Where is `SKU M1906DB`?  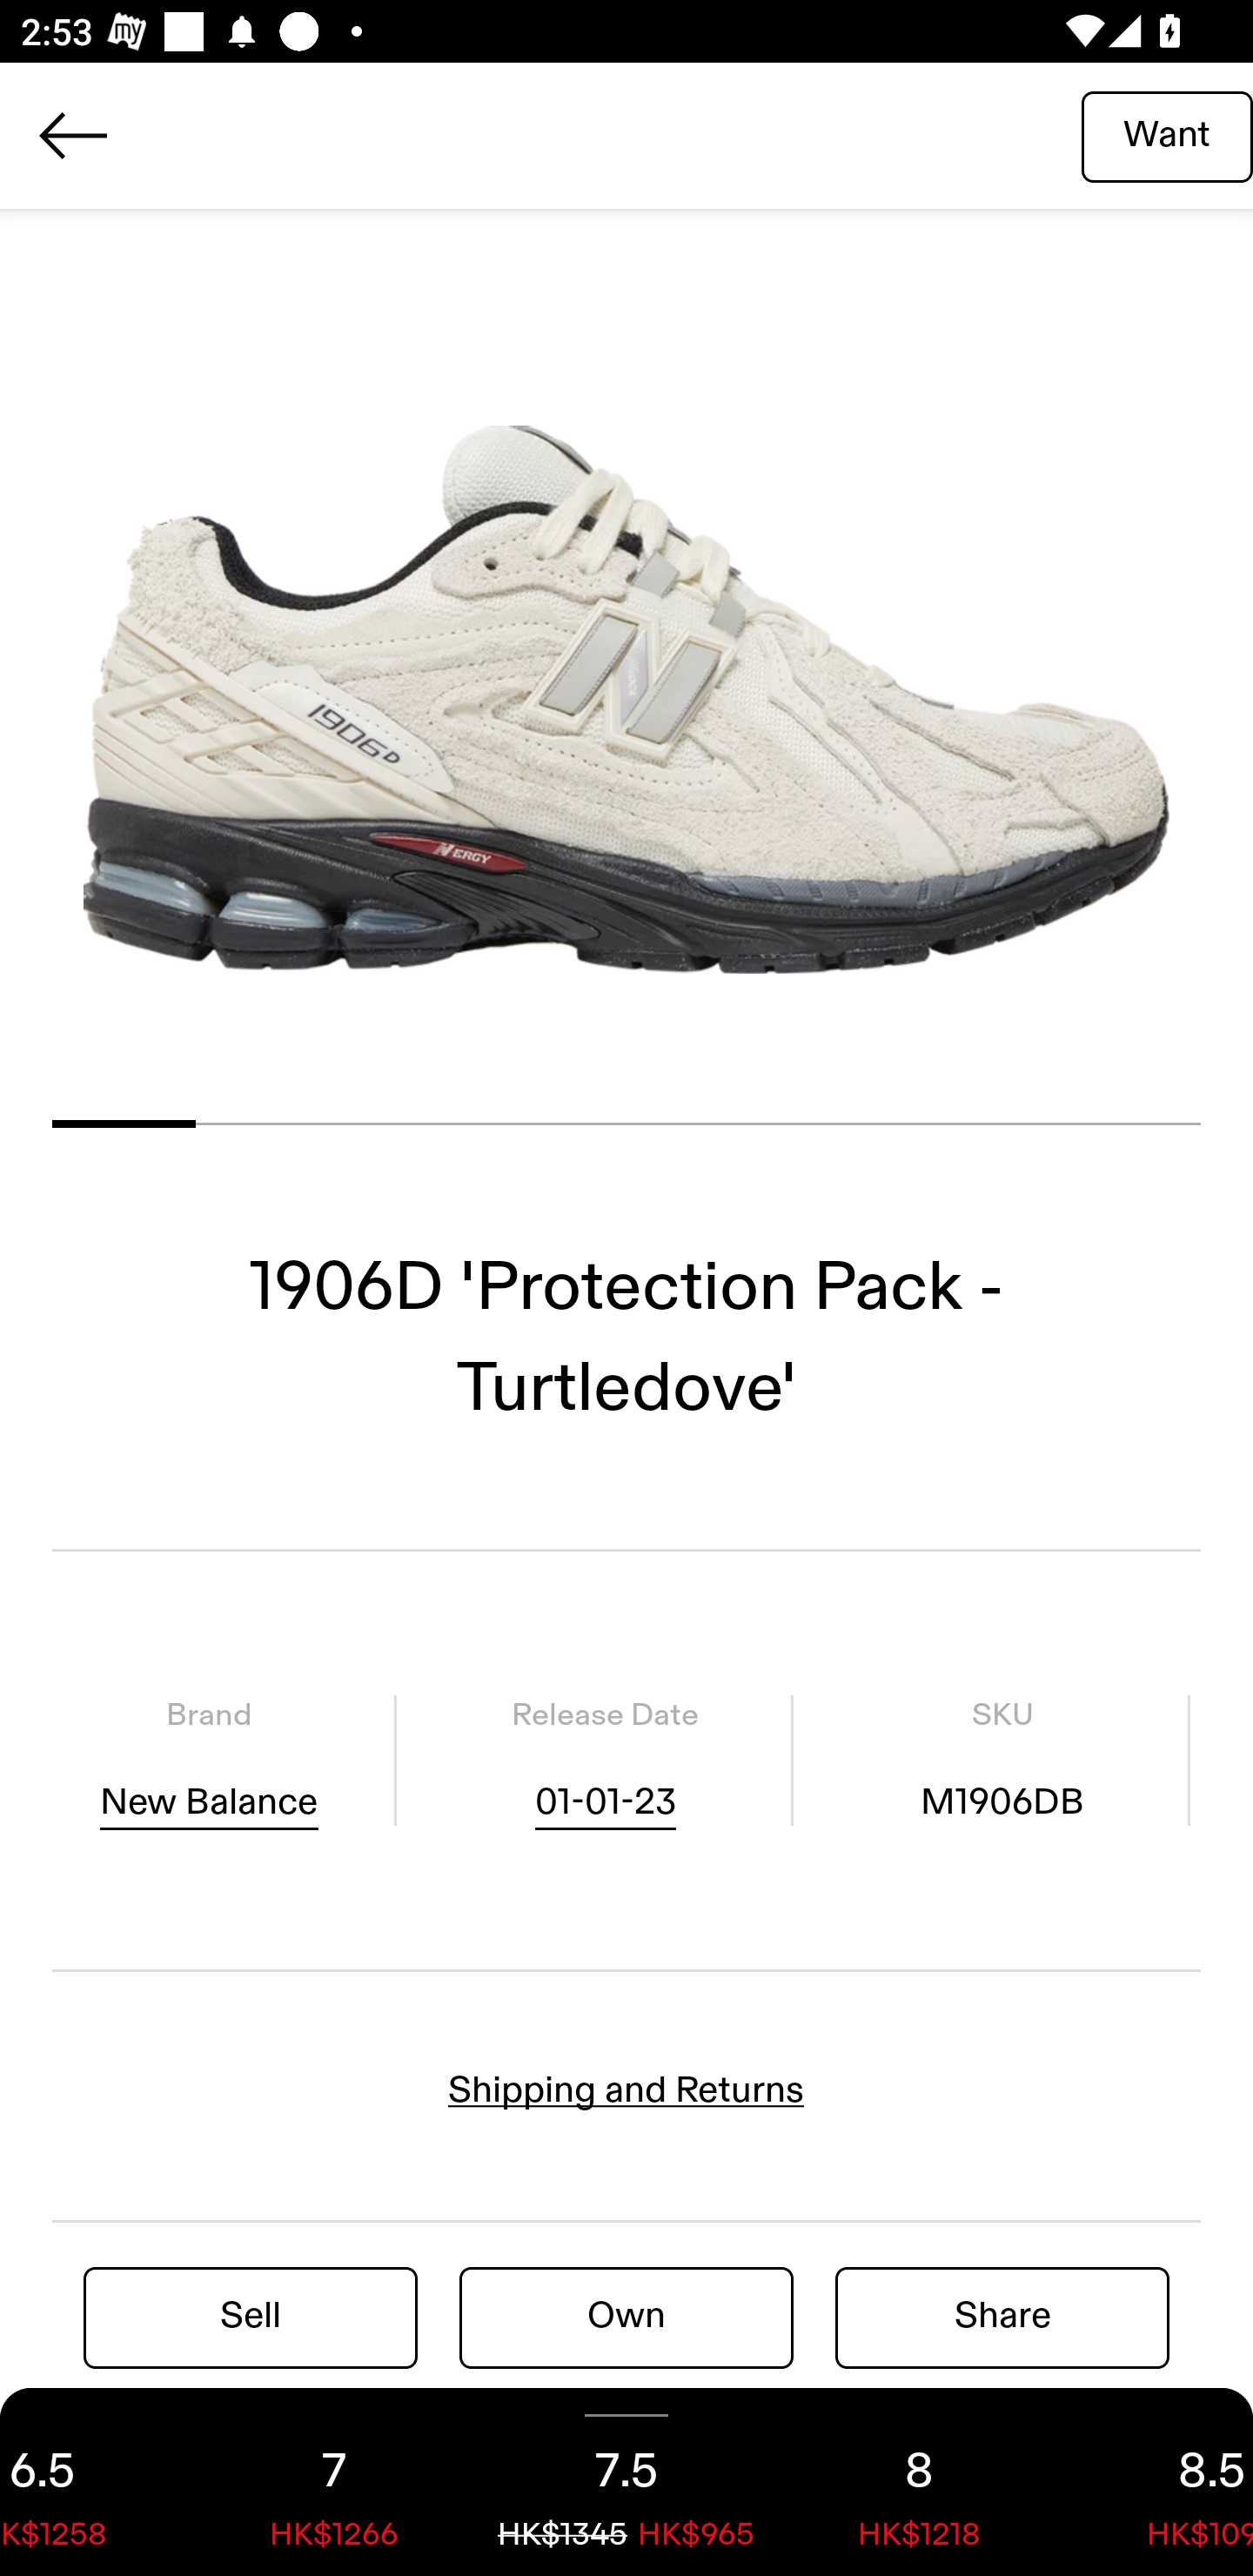
SKU M1906DB is located at coordinates (1002, 1759).